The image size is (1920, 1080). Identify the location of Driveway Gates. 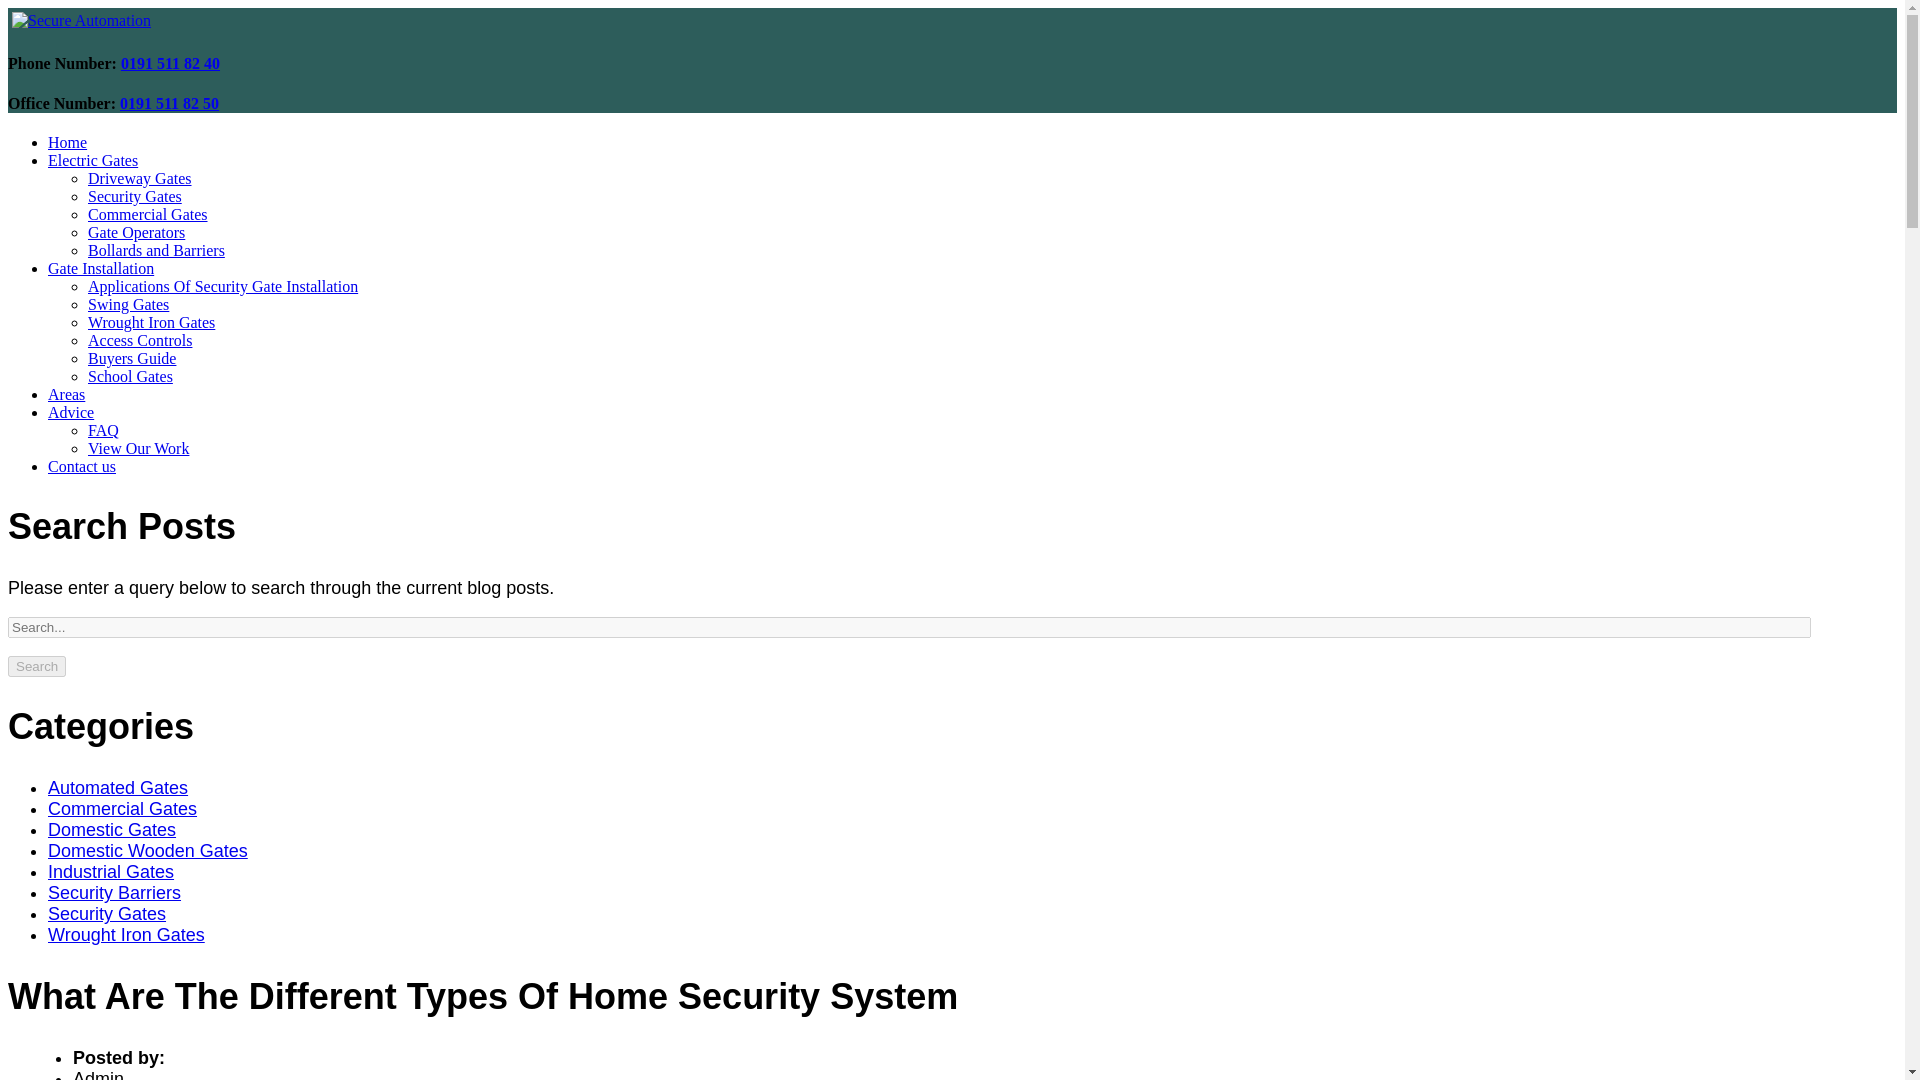
(140, 178).